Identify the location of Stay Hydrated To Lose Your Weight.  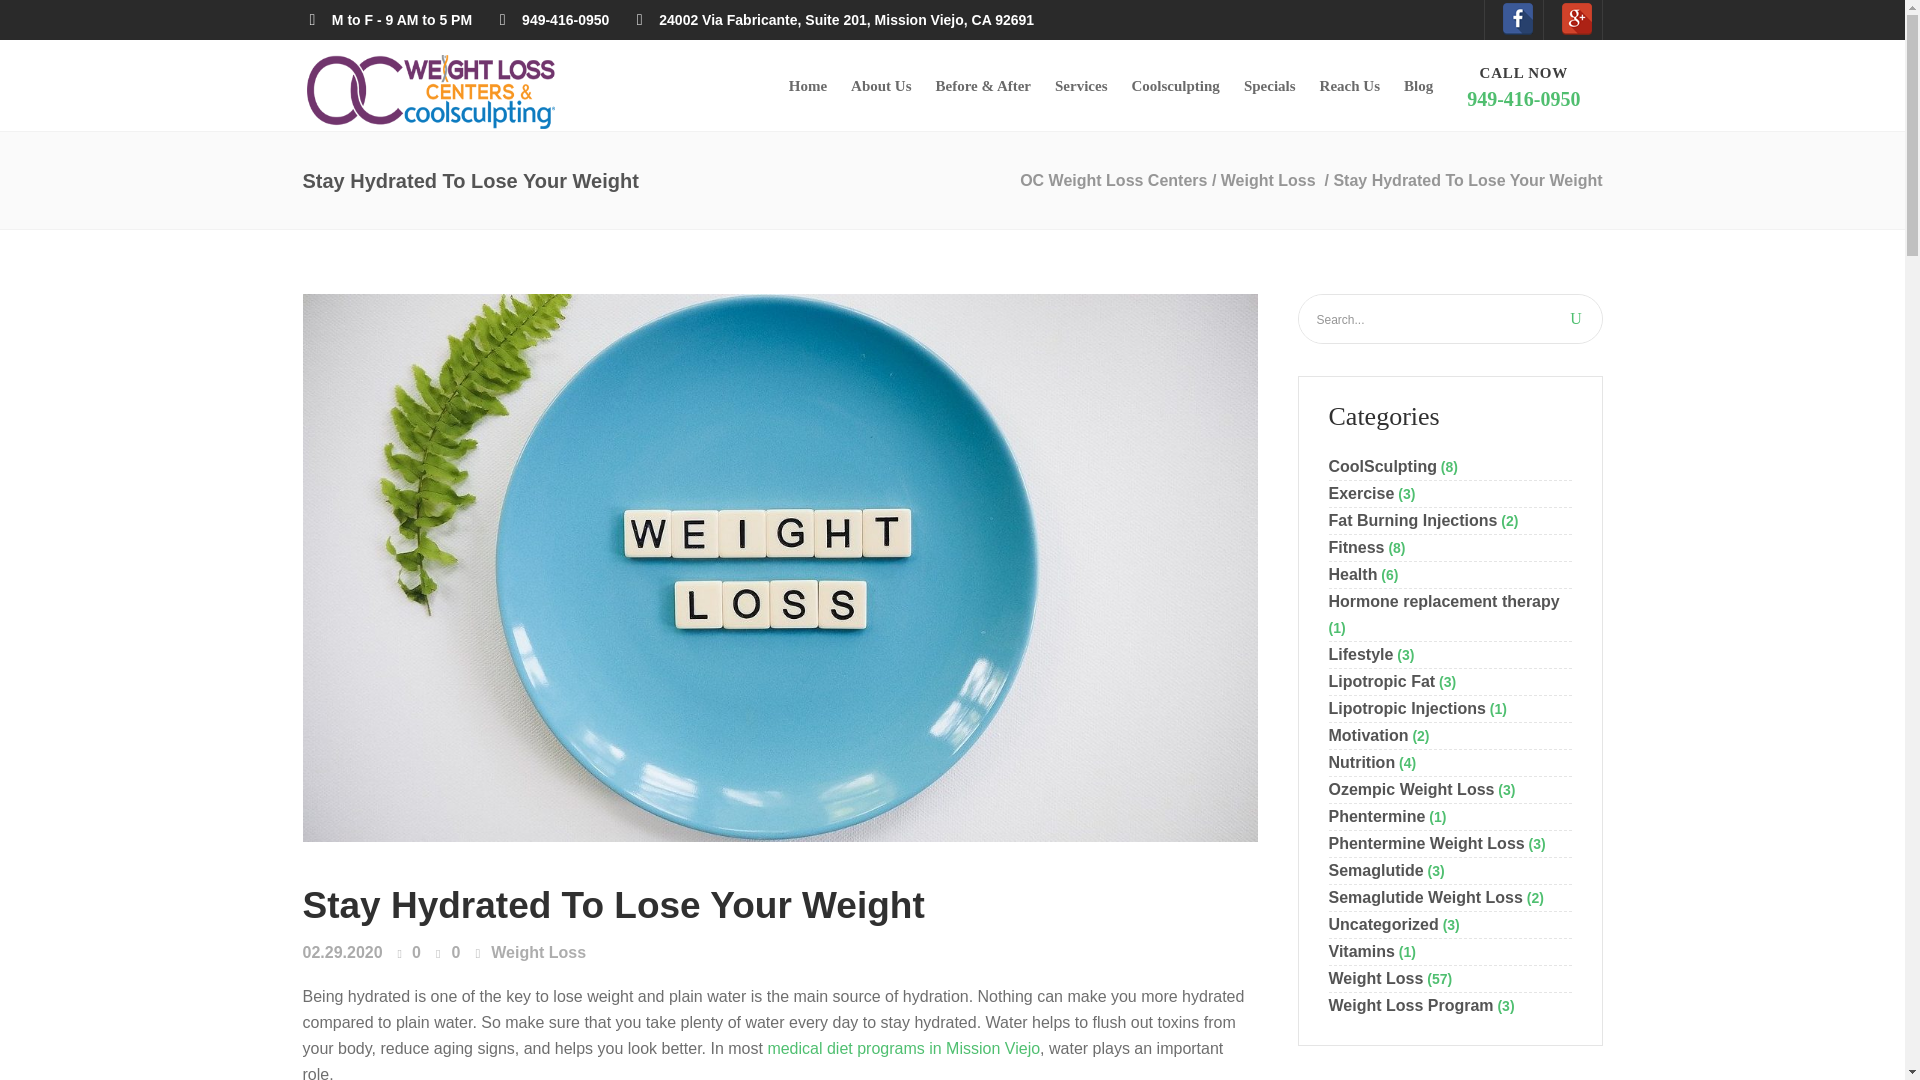
(1523, 84).